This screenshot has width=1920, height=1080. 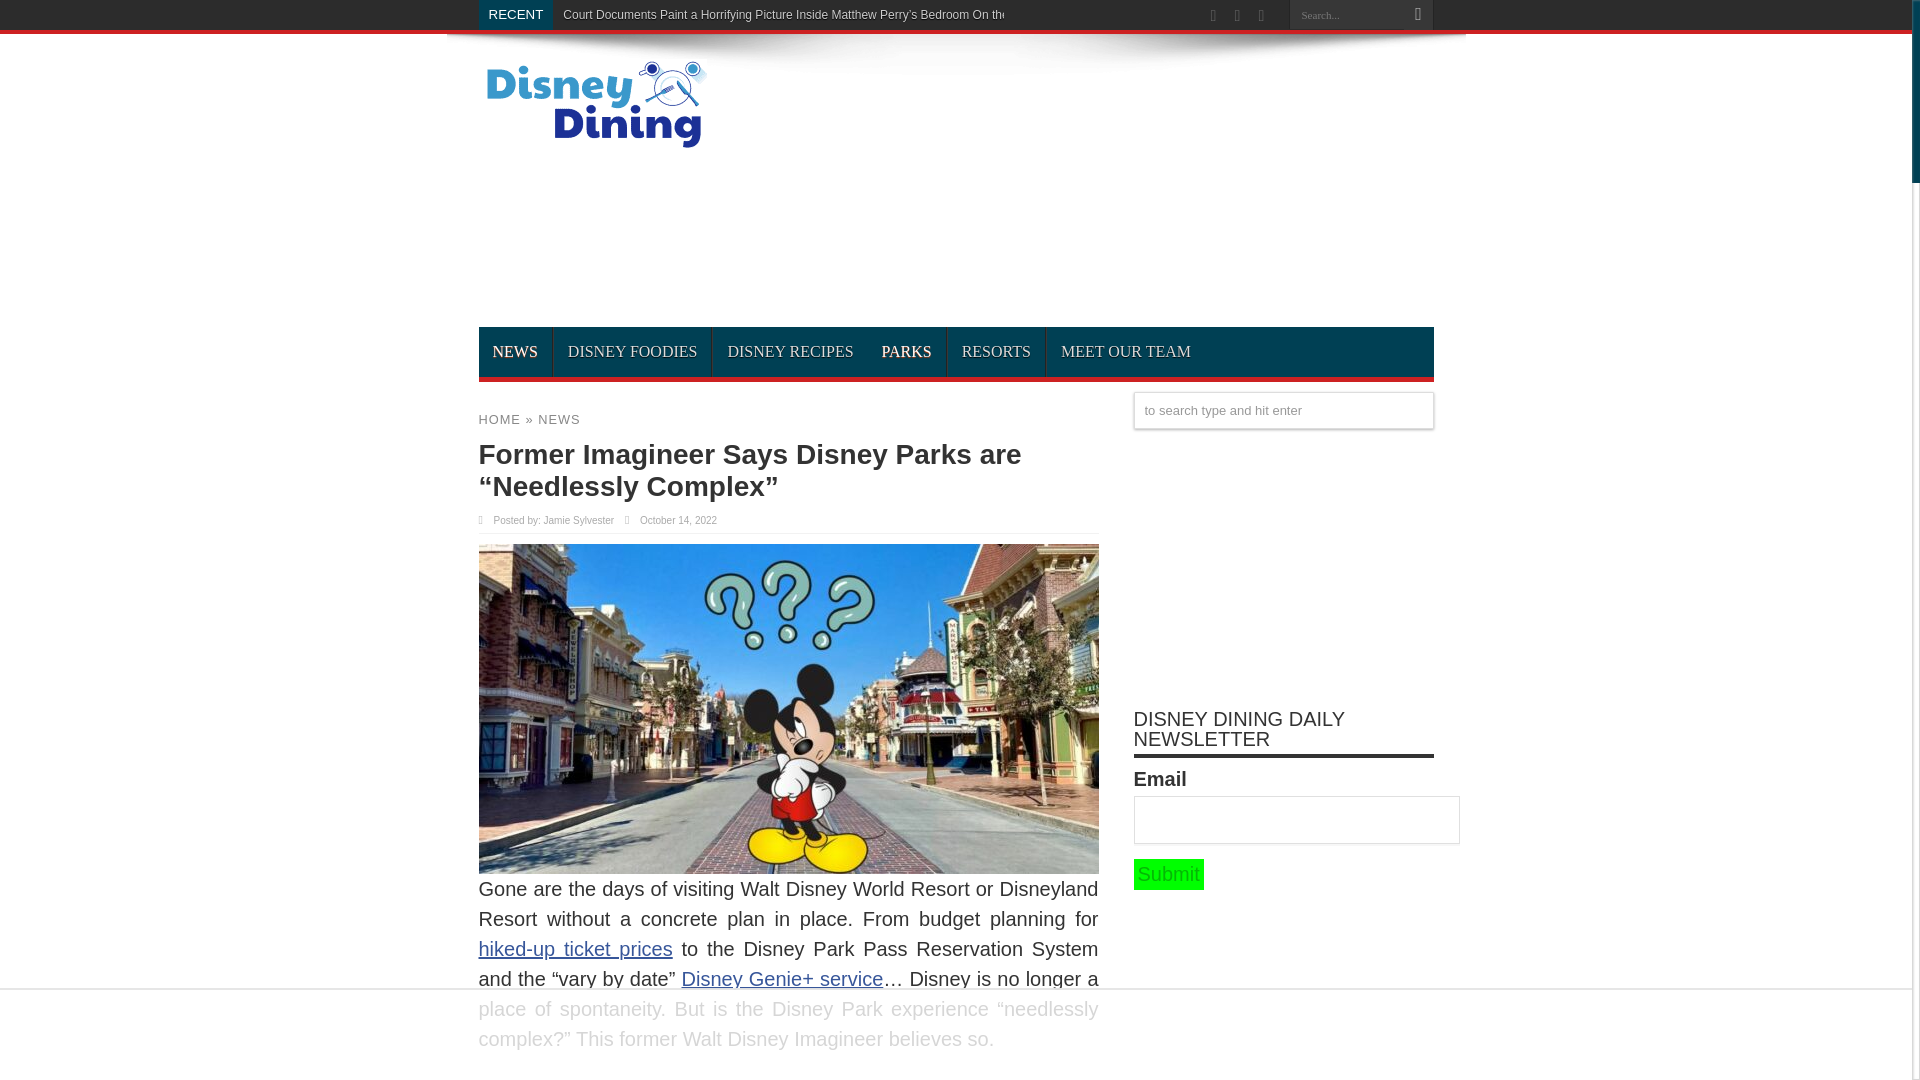 What do you see at coordinates (575, 949) in the screenshot?
I see `hiked-up ticket prices` at bounding box center [575, 949].